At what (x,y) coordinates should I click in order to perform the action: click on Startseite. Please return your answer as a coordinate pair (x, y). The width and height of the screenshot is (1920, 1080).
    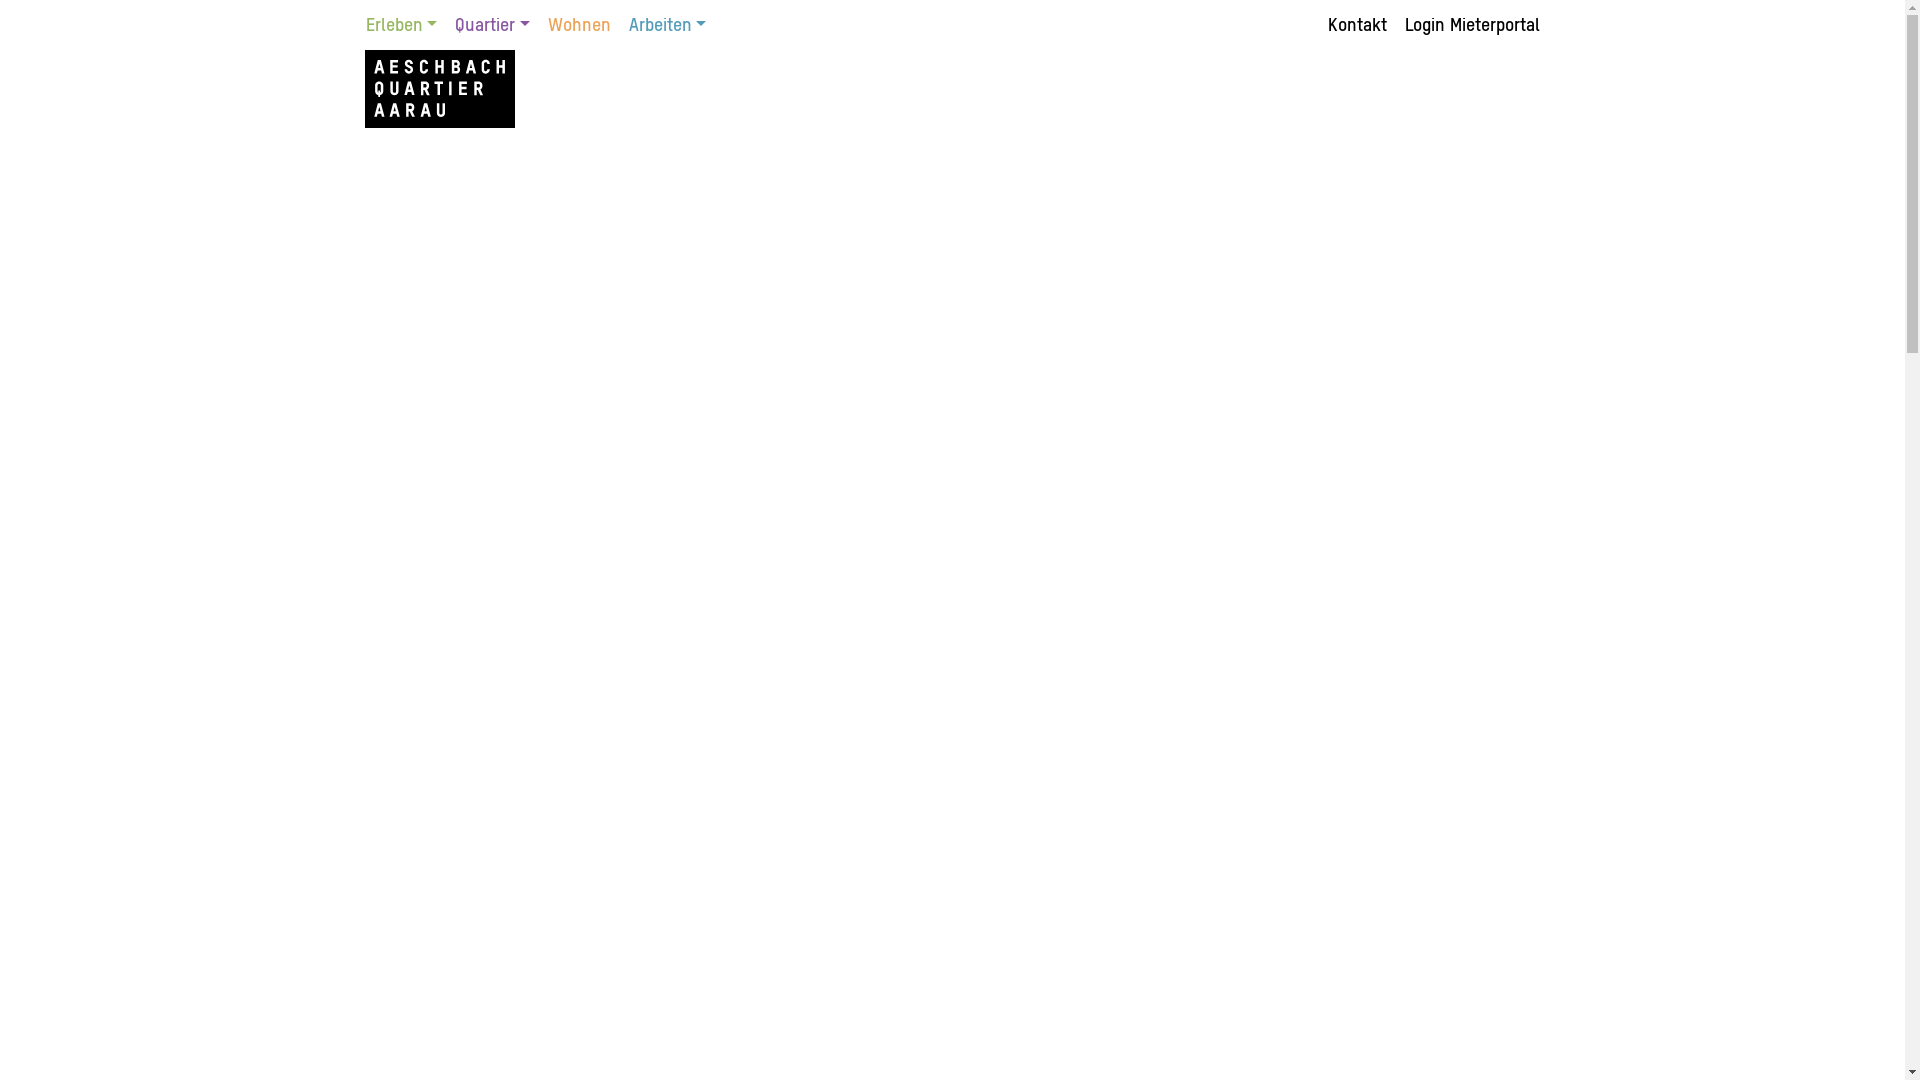
    Looking at the image, I should click on (439, 89).